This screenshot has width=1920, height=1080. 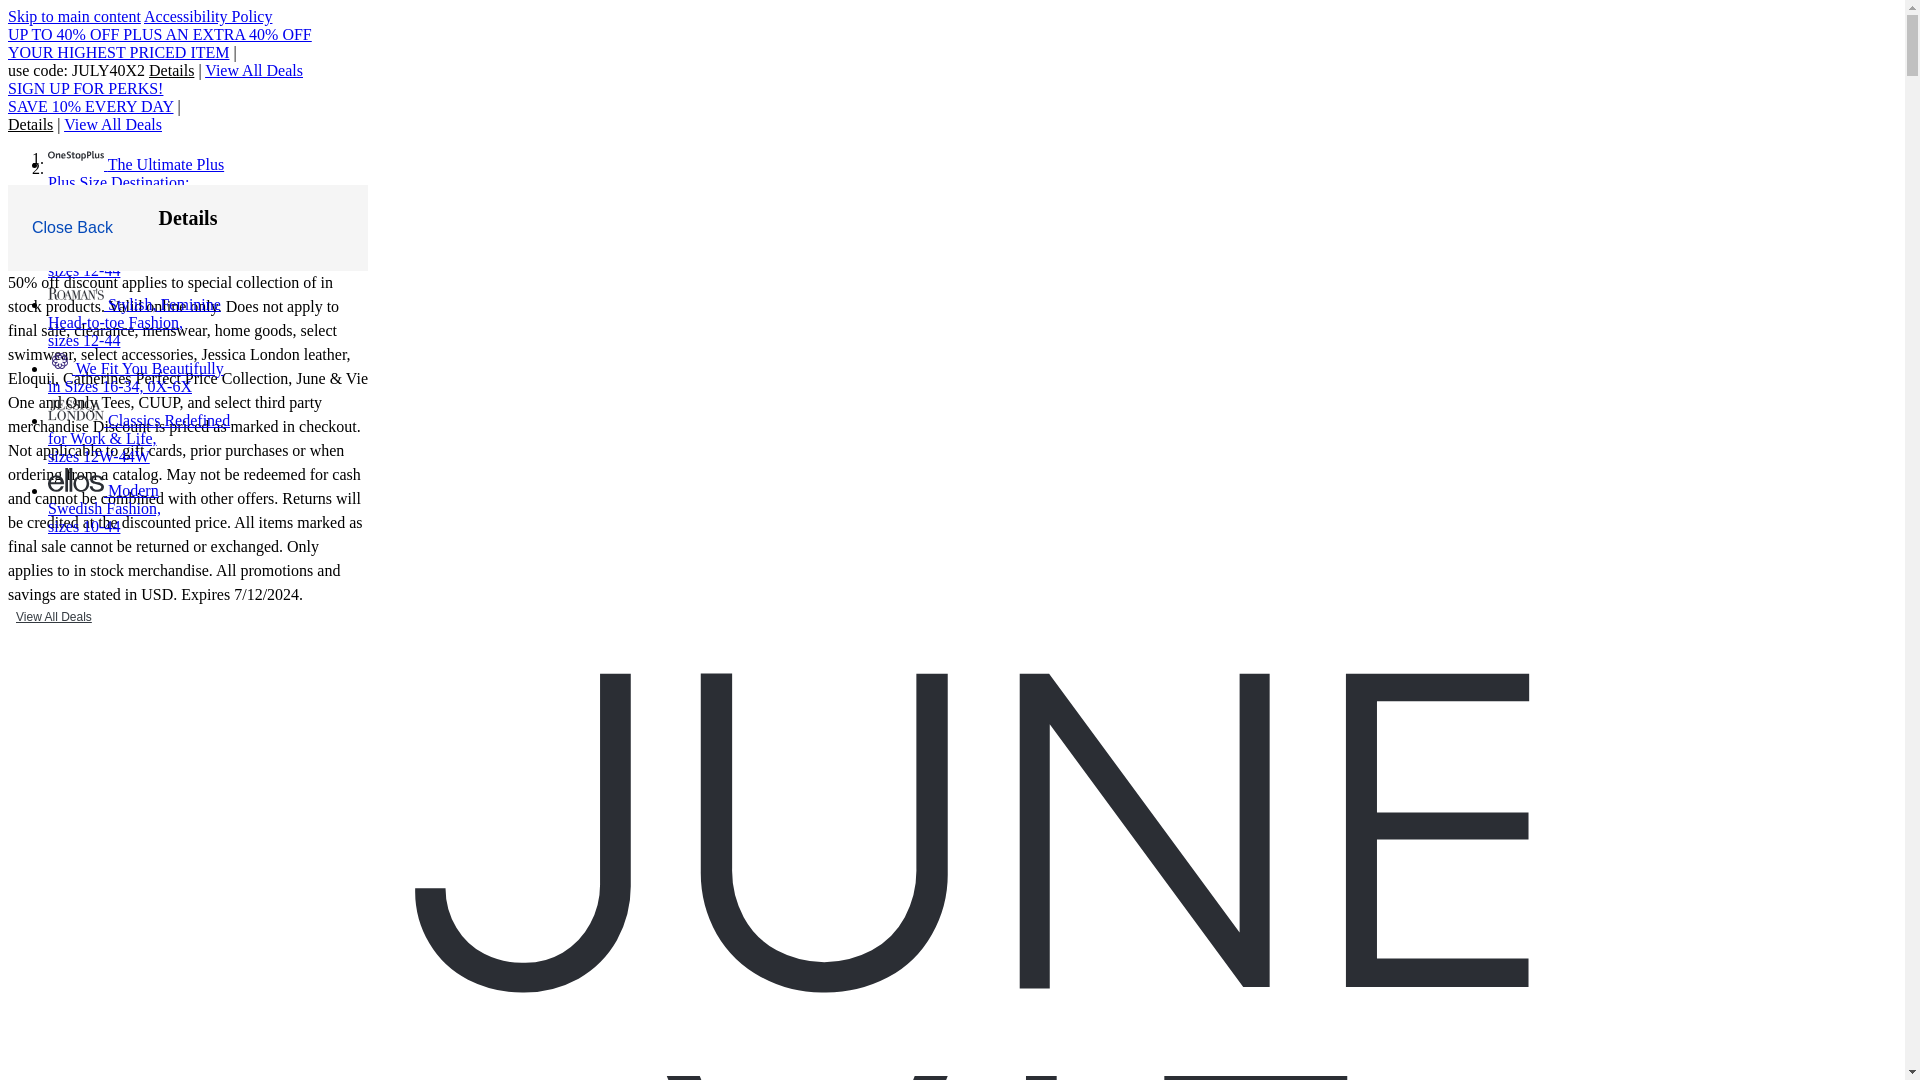 What do you see at coordinates (76, 154) in the screenshot?
I see `OneStopPlus` at bounding box center [76, 154].